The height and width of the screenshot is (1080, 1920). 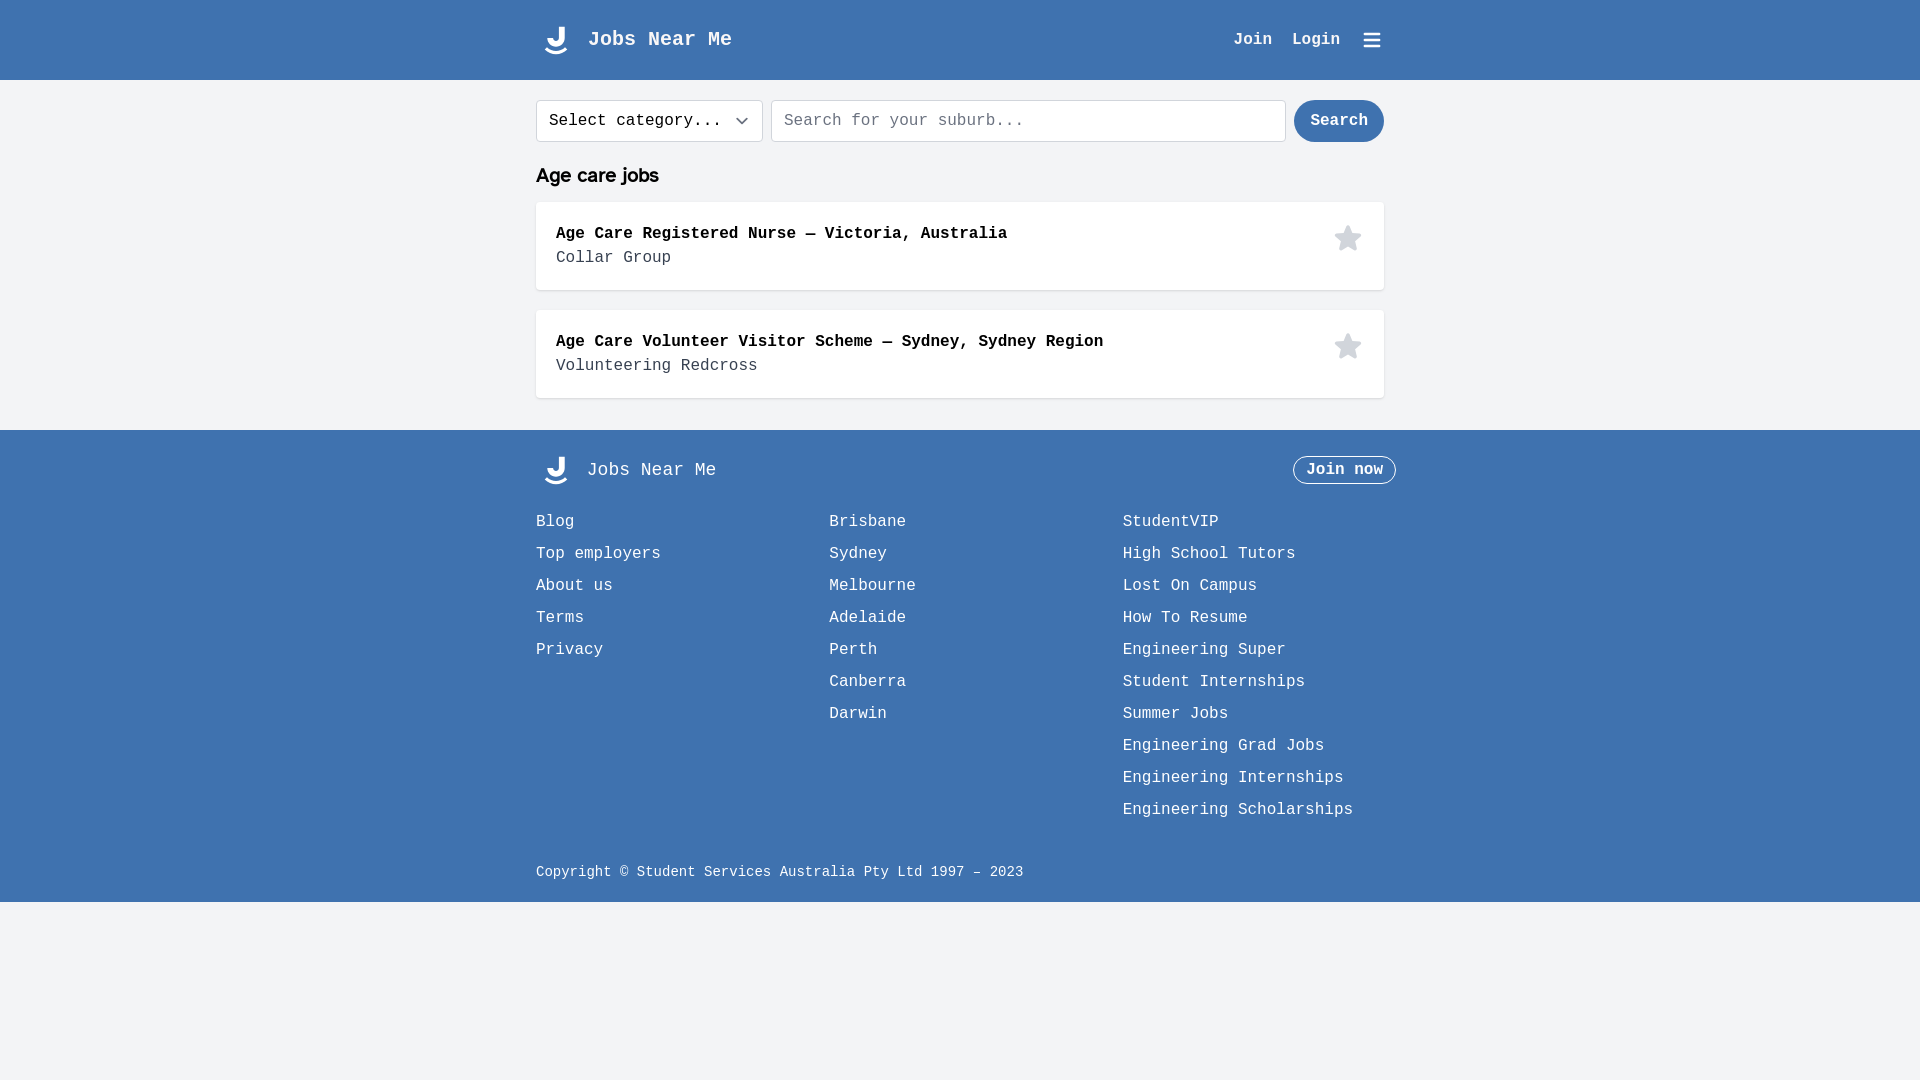 What do you see at coordinates (1344, 470) in the screenshot?
I see `Join now` at bounding box center [1344, 470].